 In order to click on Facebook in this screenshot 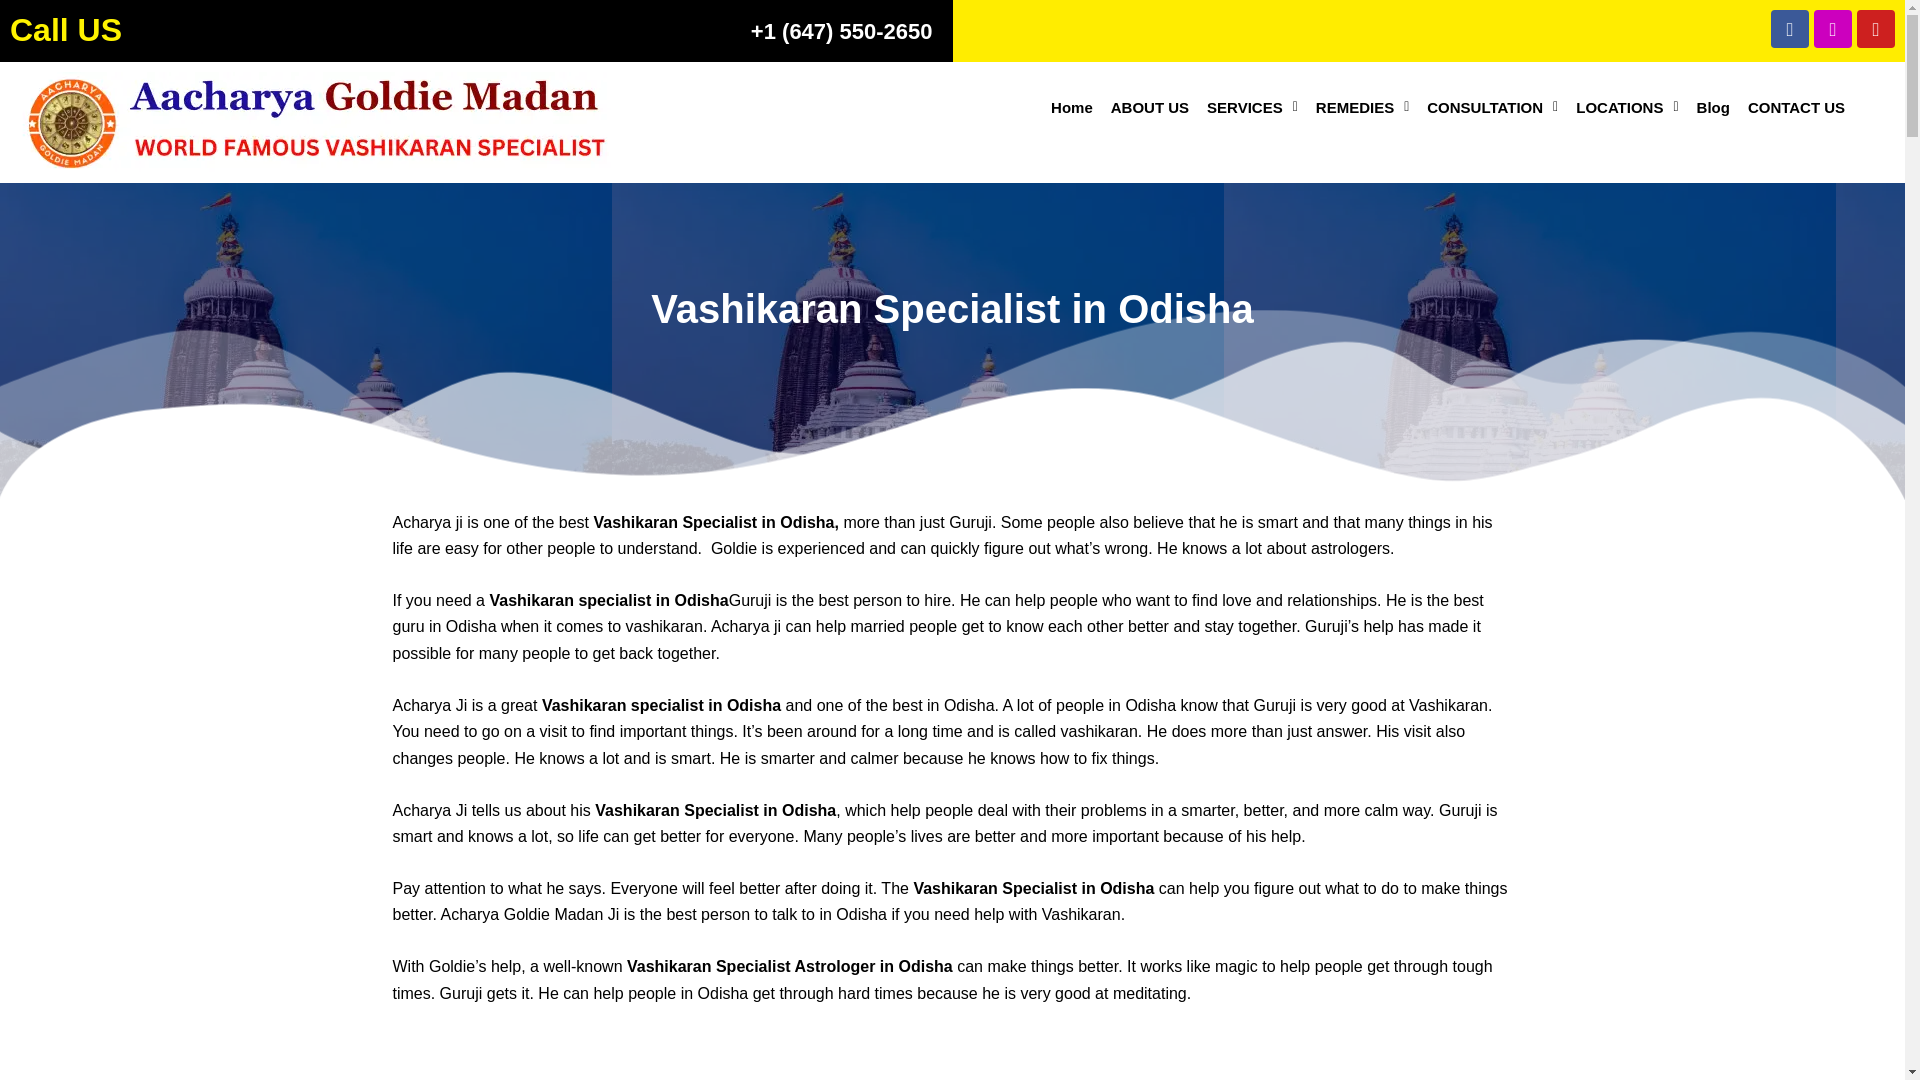, I will do `click(1789, 28)`.